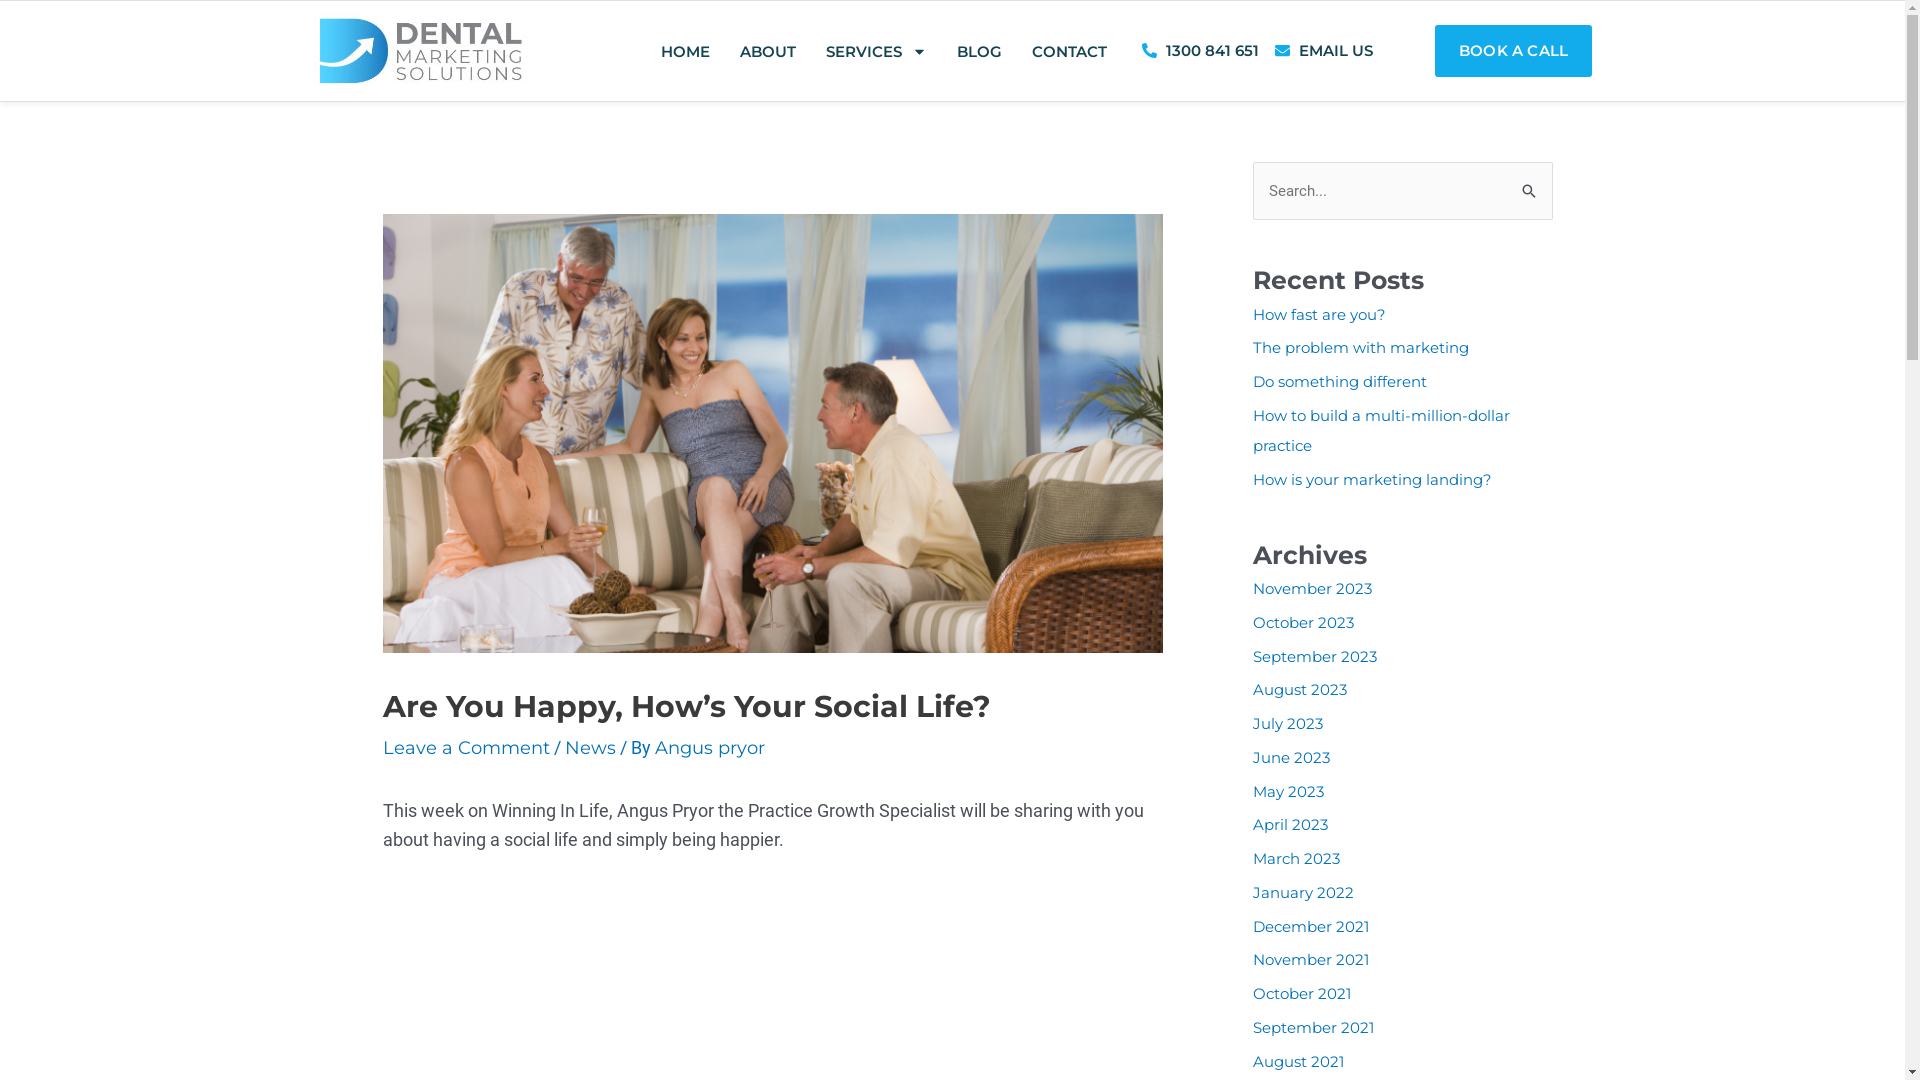  Describe the element at coordinates (1290, 824) in the screenshot. I see `April 2023` at that location.